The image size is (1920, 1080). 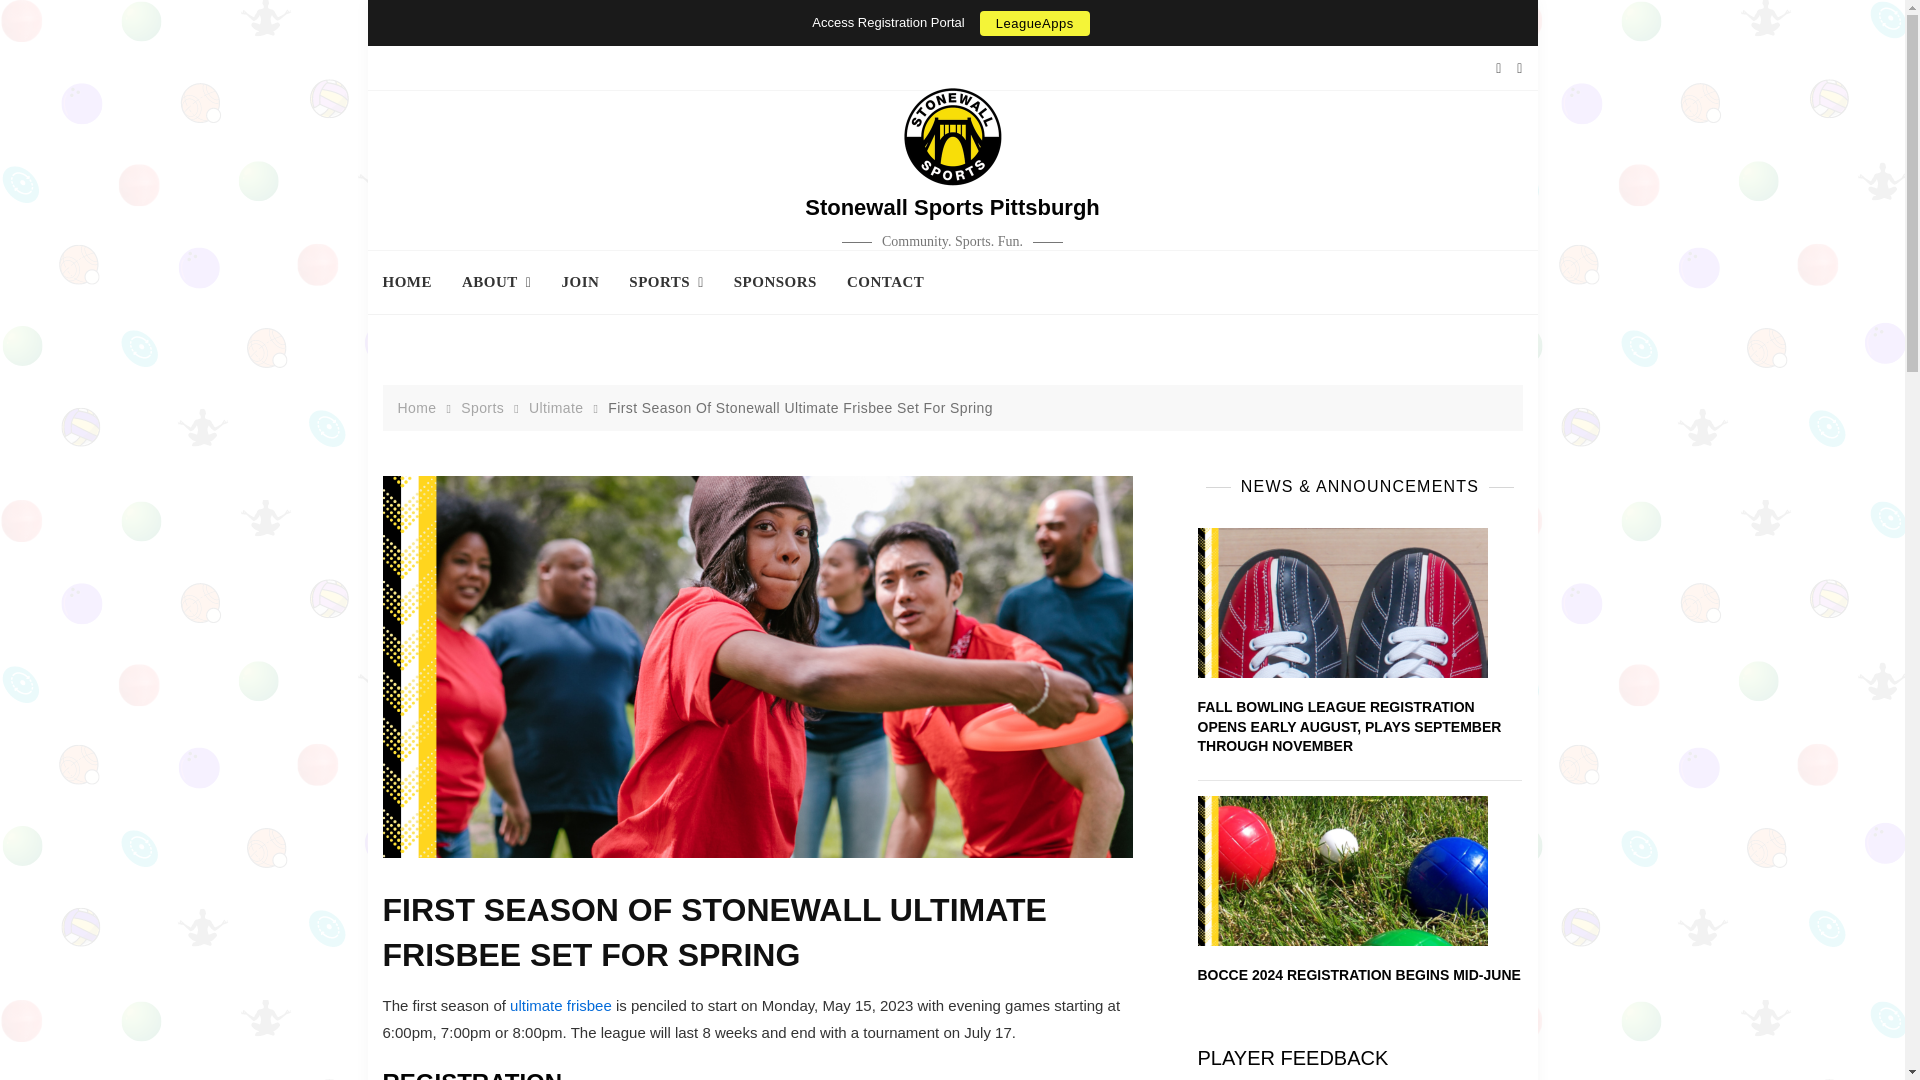 I want to click on LeagueApps, so click(x=1034, y=22).